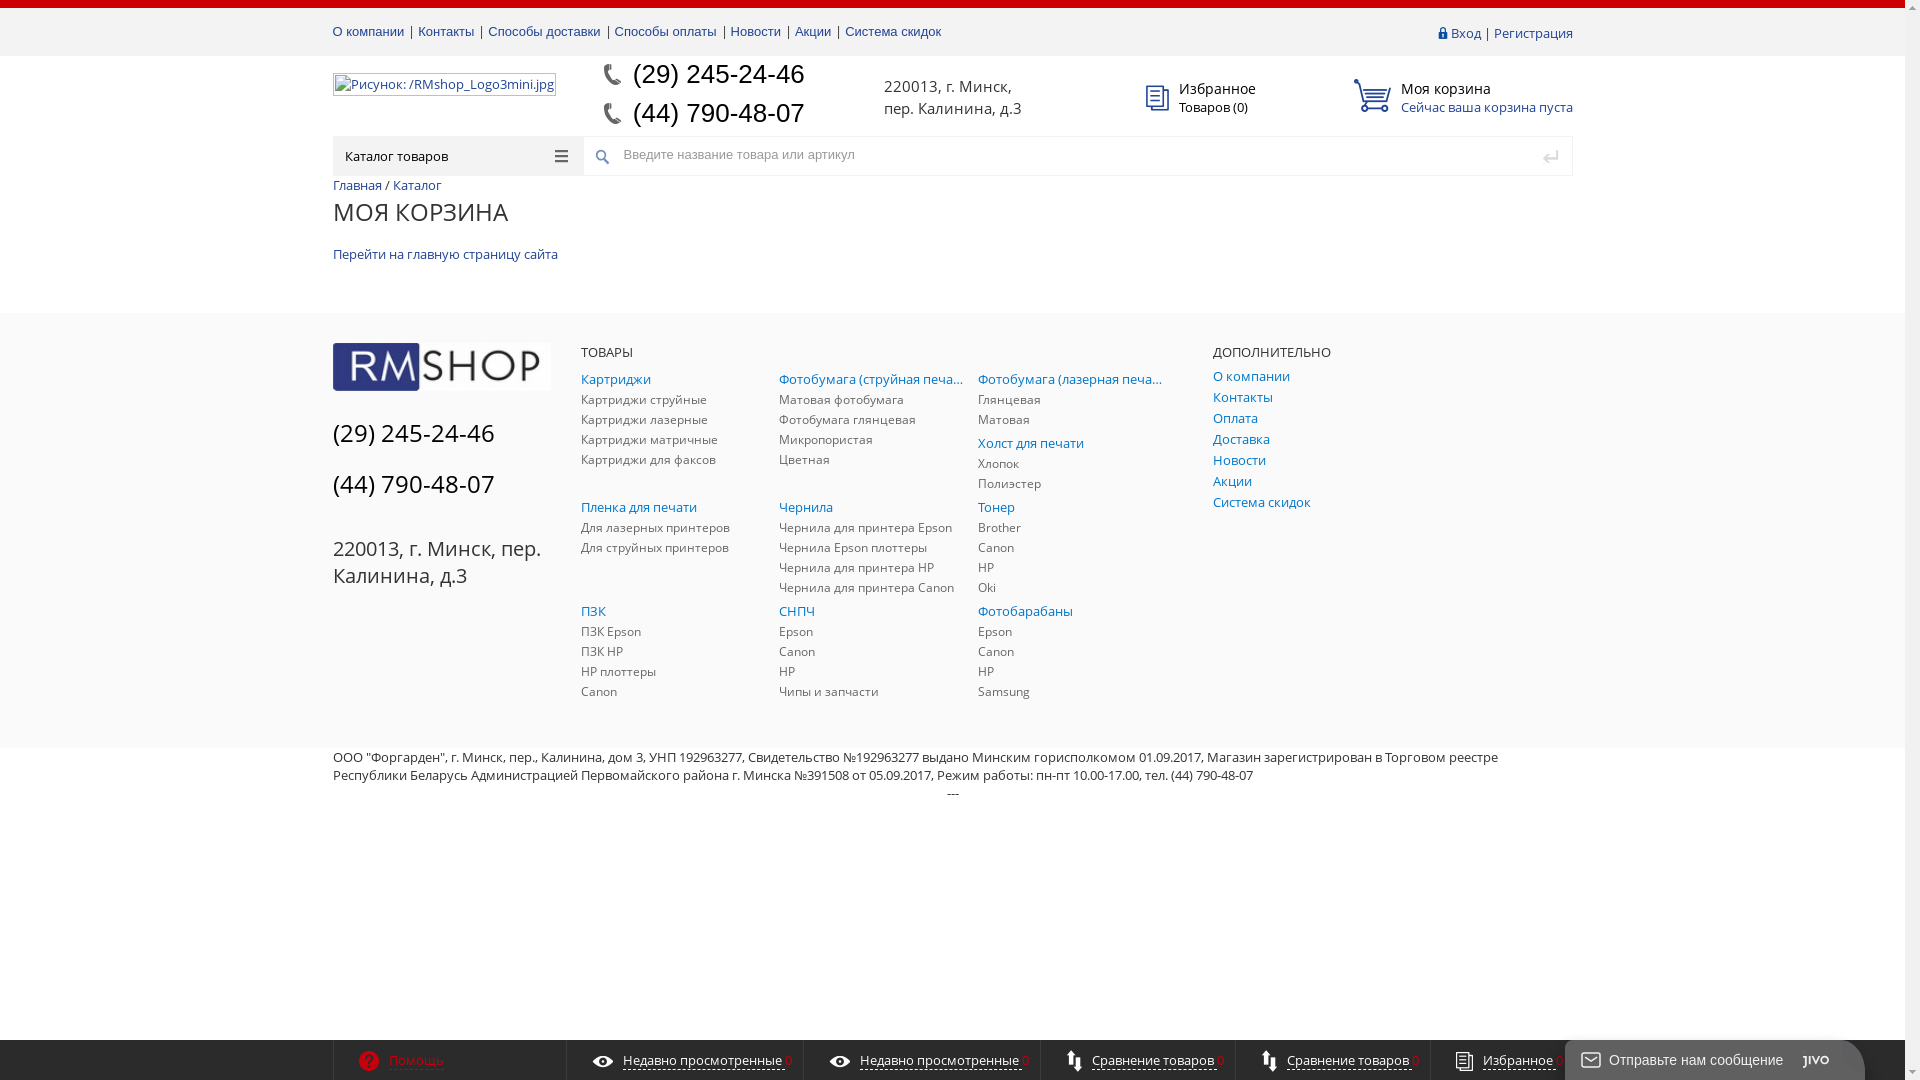 The height and width of the screenshot is (1080, 1920). Describe the element at coordinates (719, 74) in the screenshot. I see `(29) 245-24-46` at that location.